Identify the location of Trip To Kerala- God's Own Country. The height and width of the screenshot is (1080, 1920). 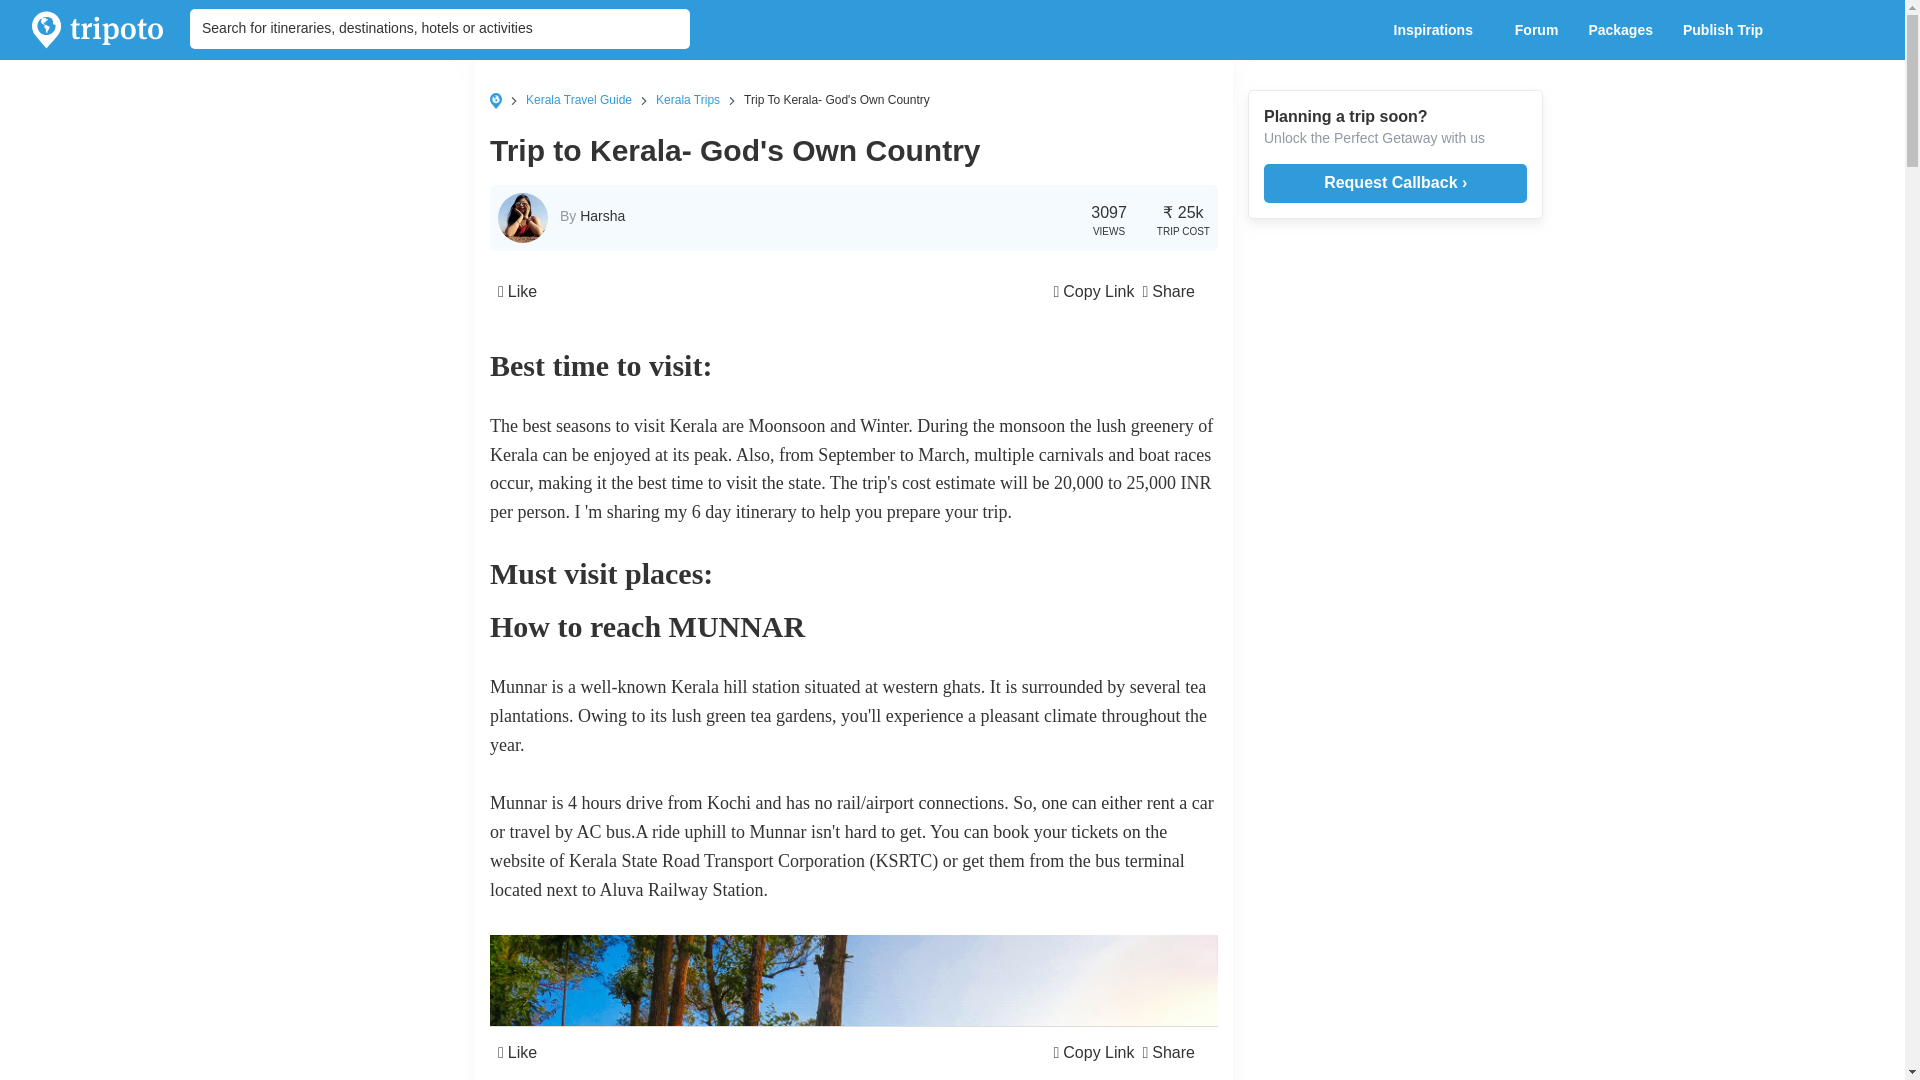
(836, 99).